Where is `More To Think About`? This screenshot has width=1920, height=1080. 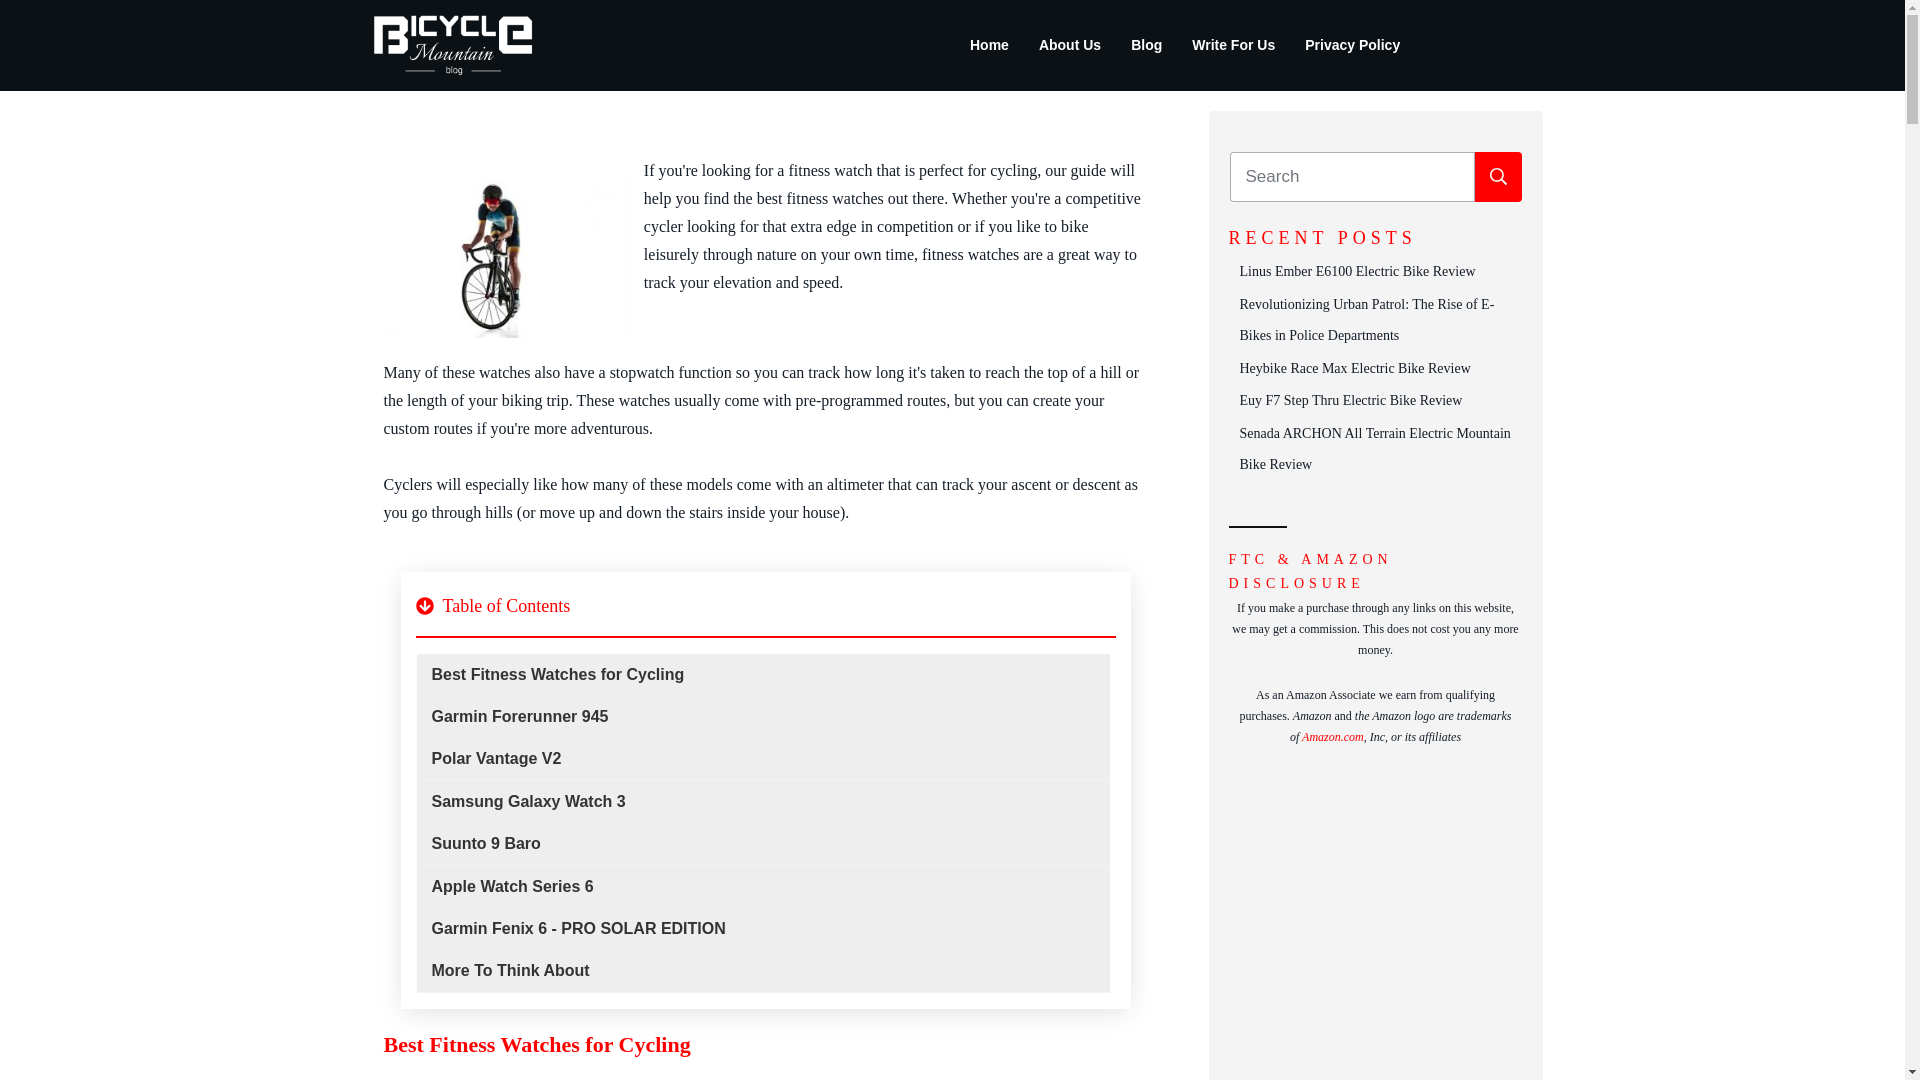 More To Think About is located at coordinates (510, 970).